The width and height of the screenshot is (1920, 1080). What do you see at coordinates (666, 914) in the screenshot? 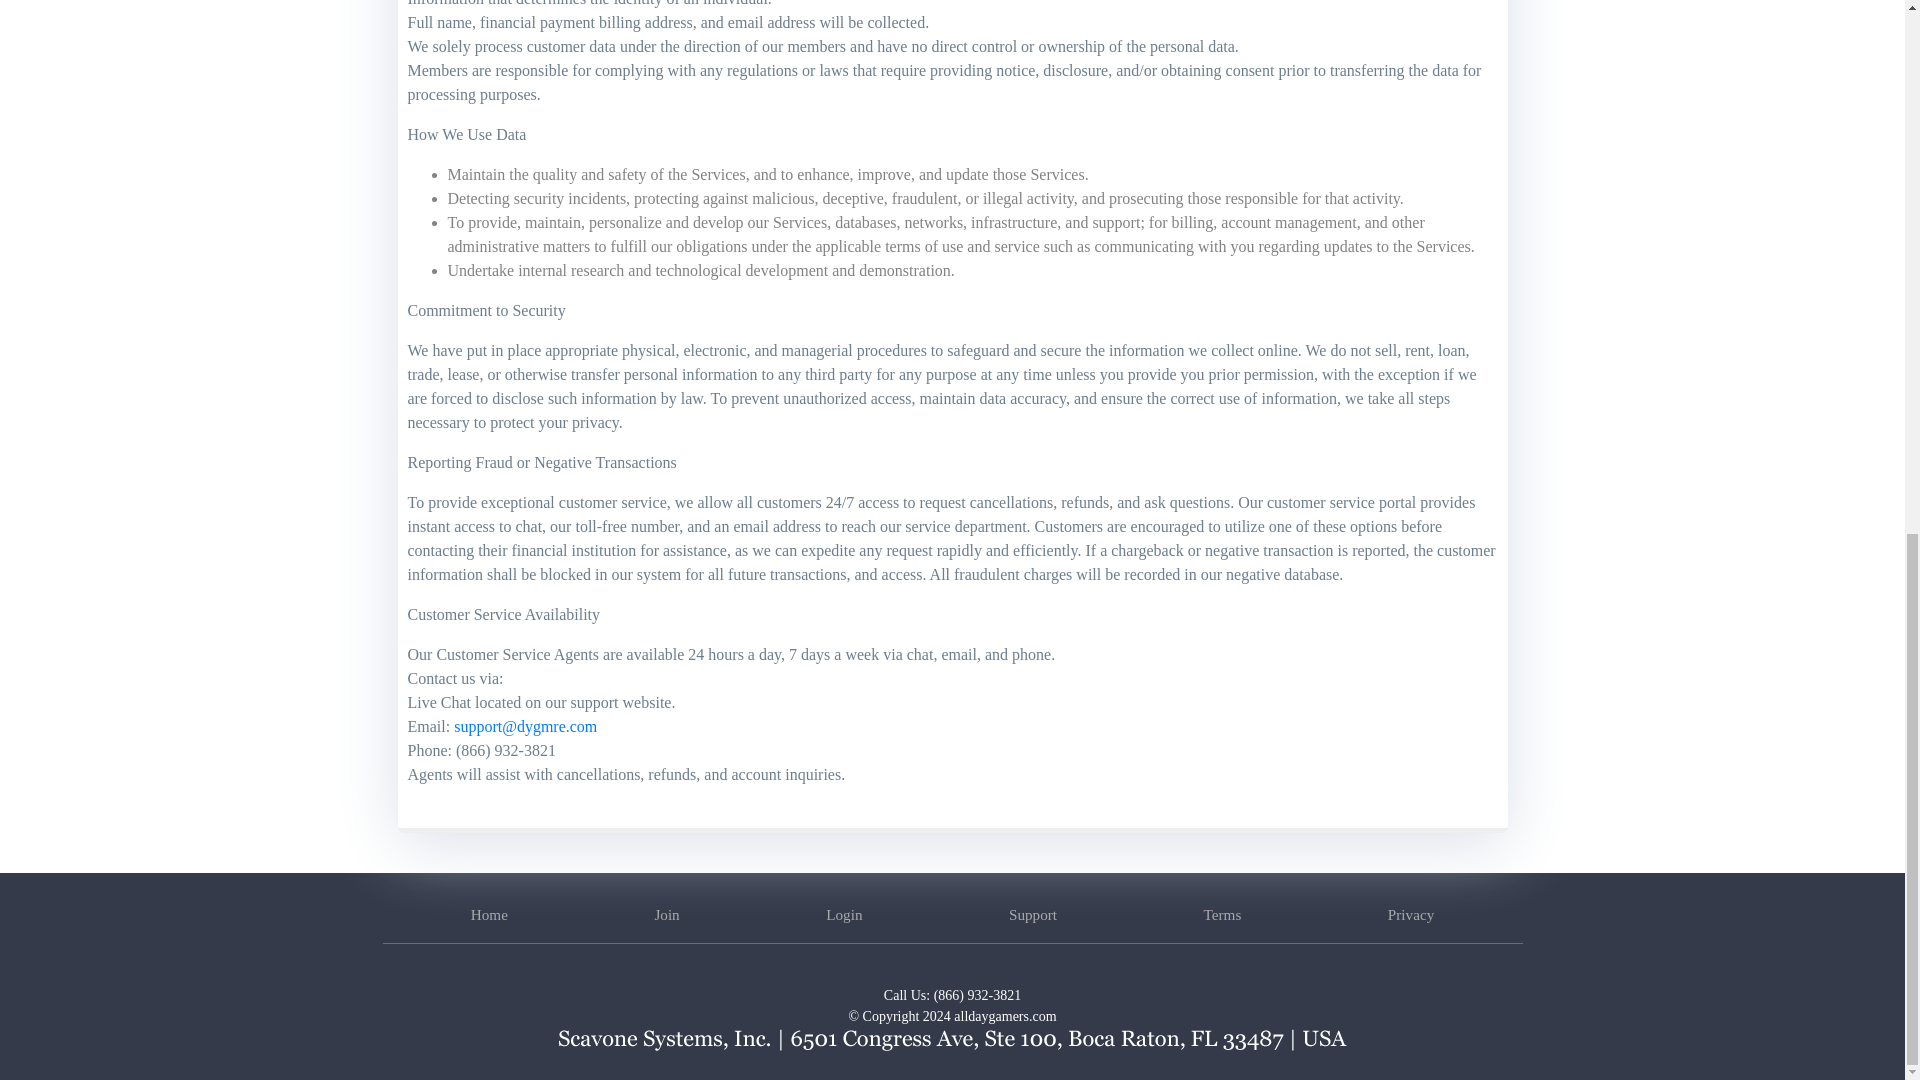
I see `Join` at bounding box center [666, 914].